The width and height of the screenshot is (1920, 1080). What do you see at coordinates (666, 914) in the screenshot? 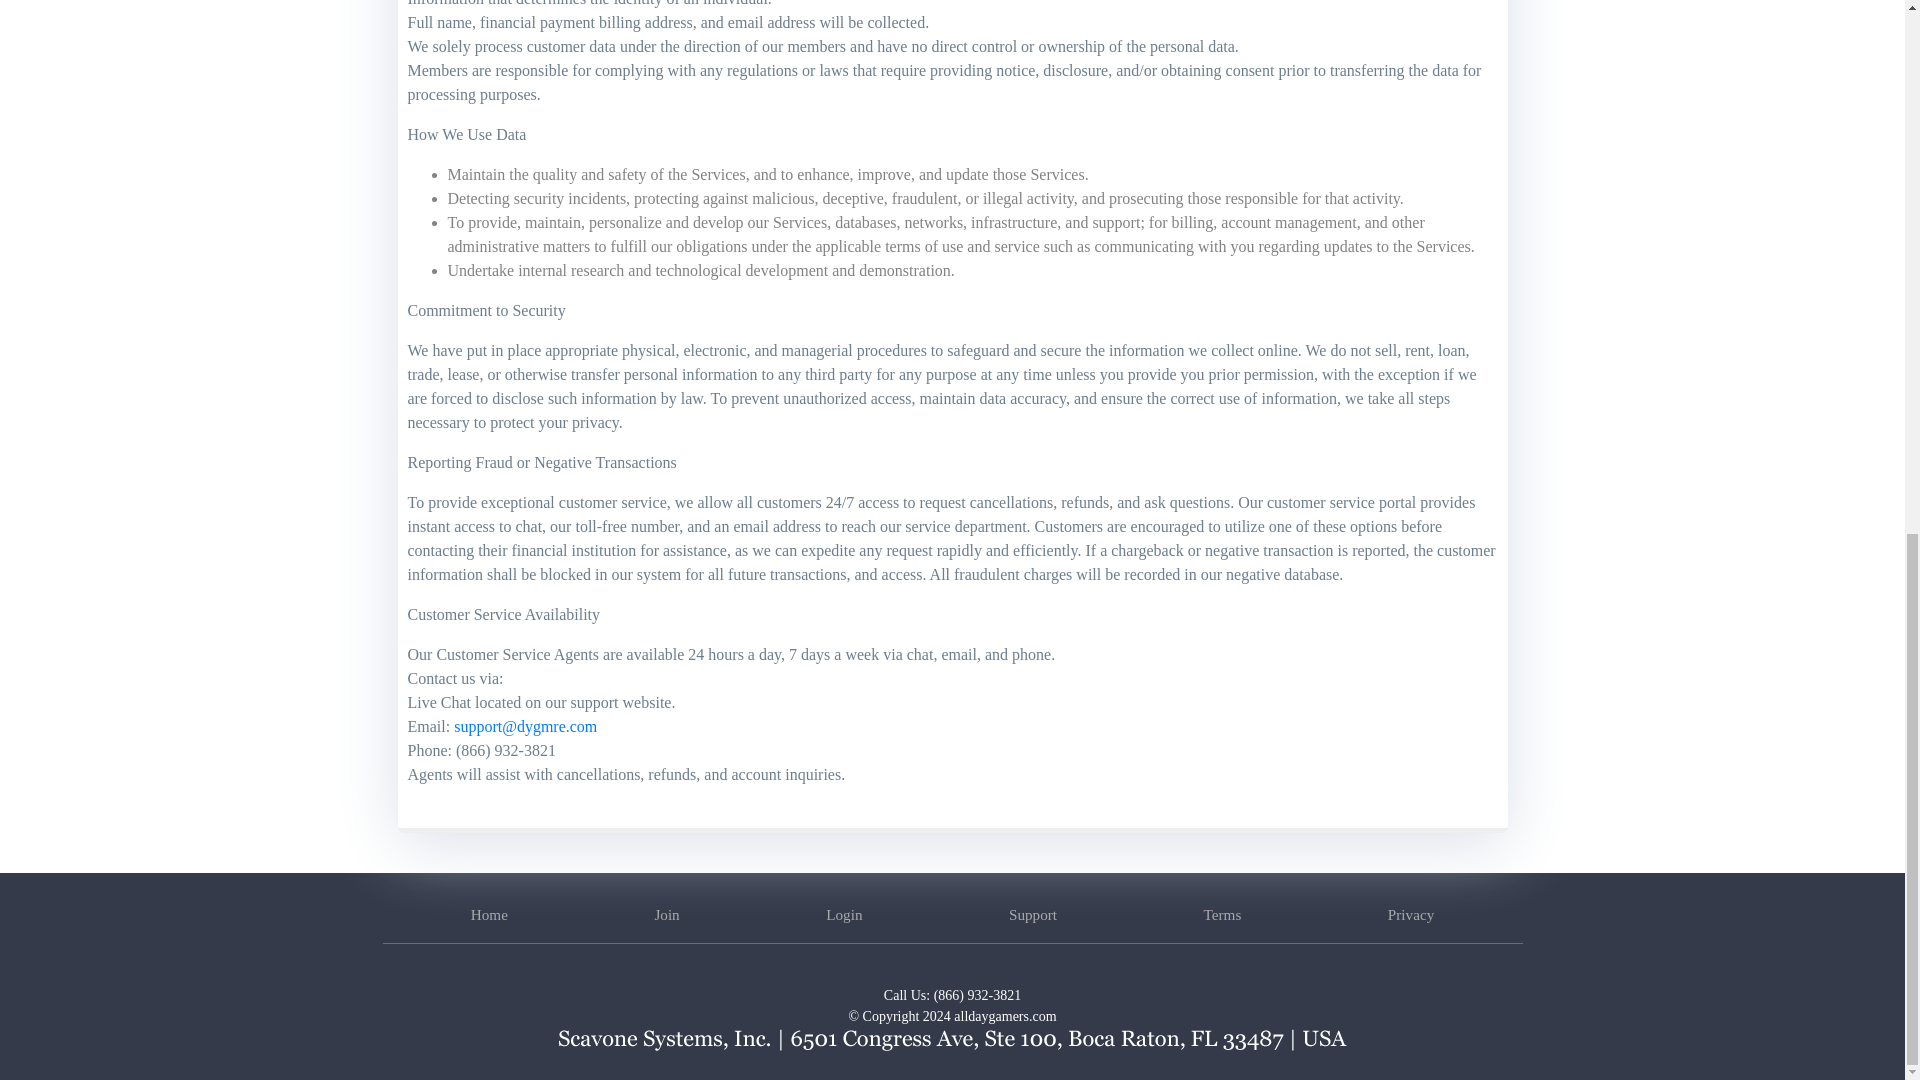
I see `Join` at bounding box center [666, 914].